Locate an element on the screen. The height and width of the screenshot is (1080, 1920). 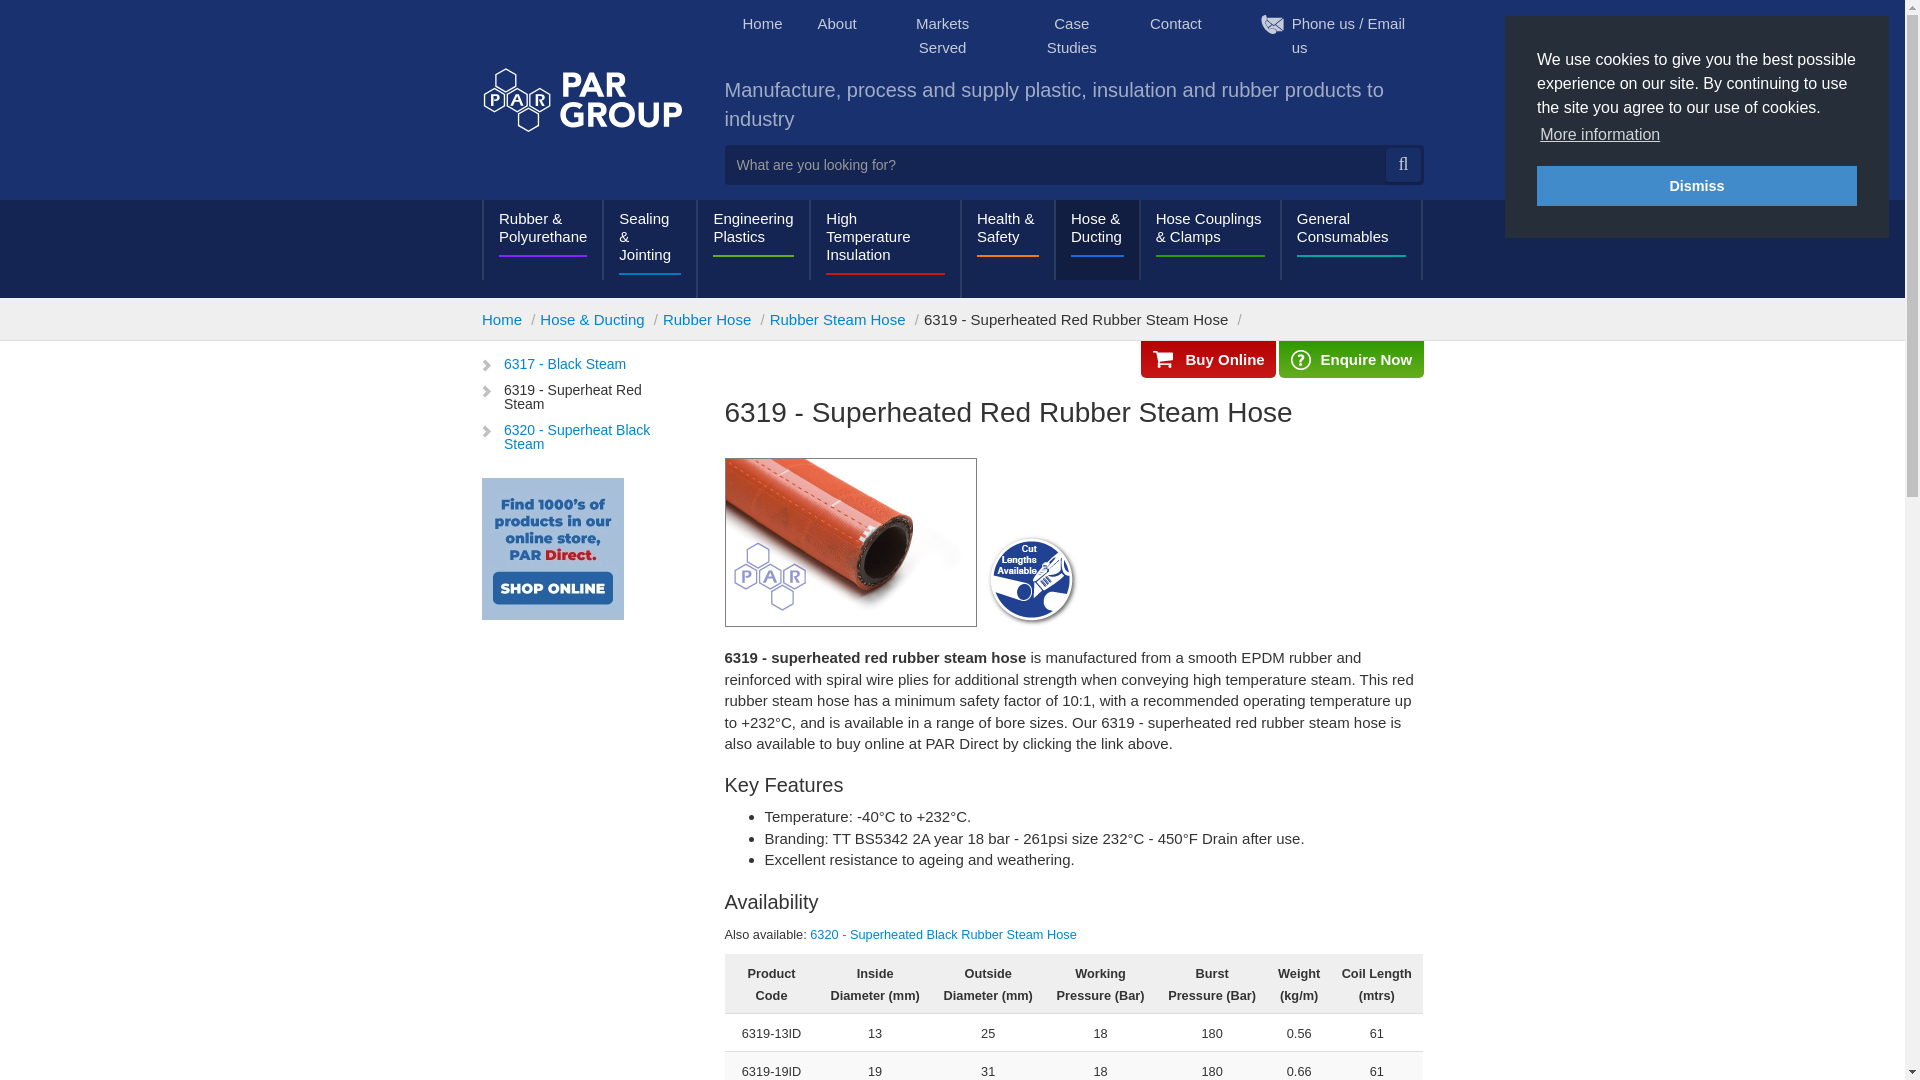
PAR Group is located at coordinates (581, 99).